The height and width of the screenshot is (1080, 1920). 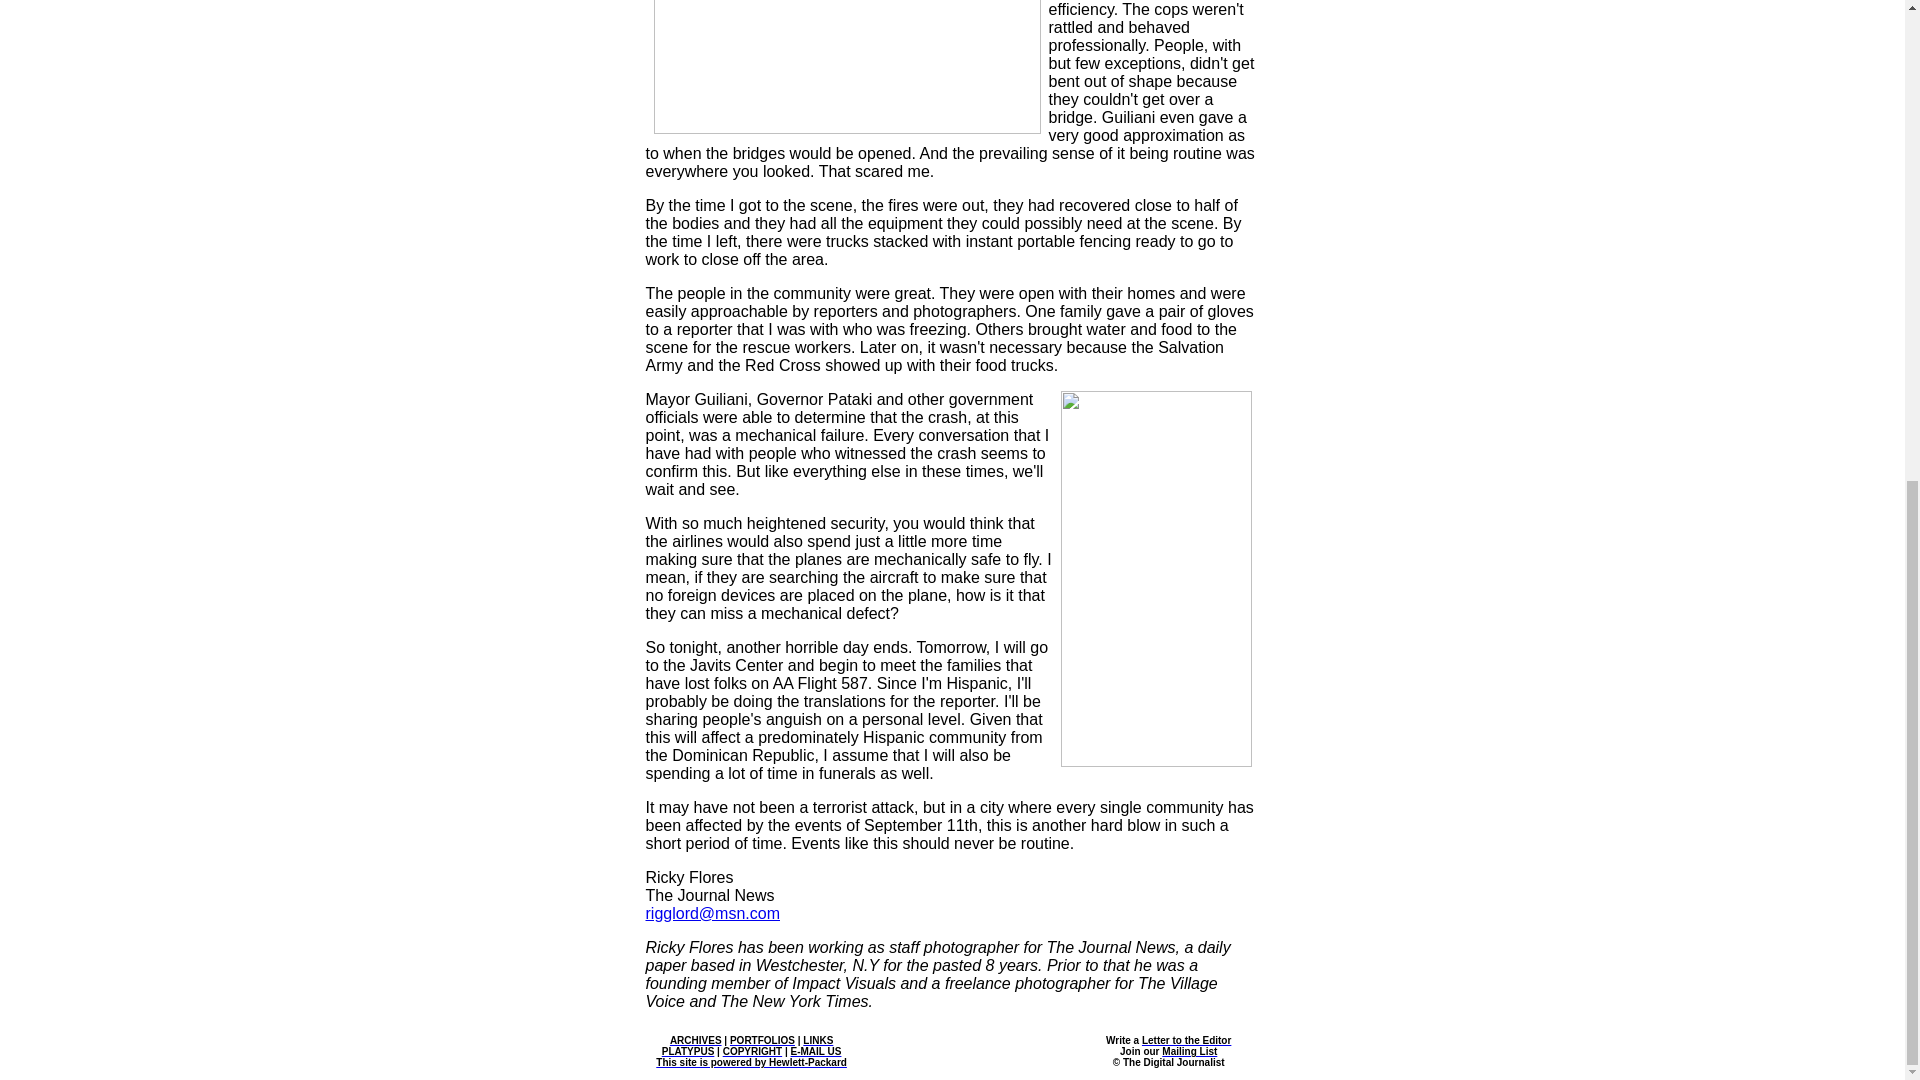 I want to click on This site is powered by Hewlett-Packard, so click(x=751, y=1062).